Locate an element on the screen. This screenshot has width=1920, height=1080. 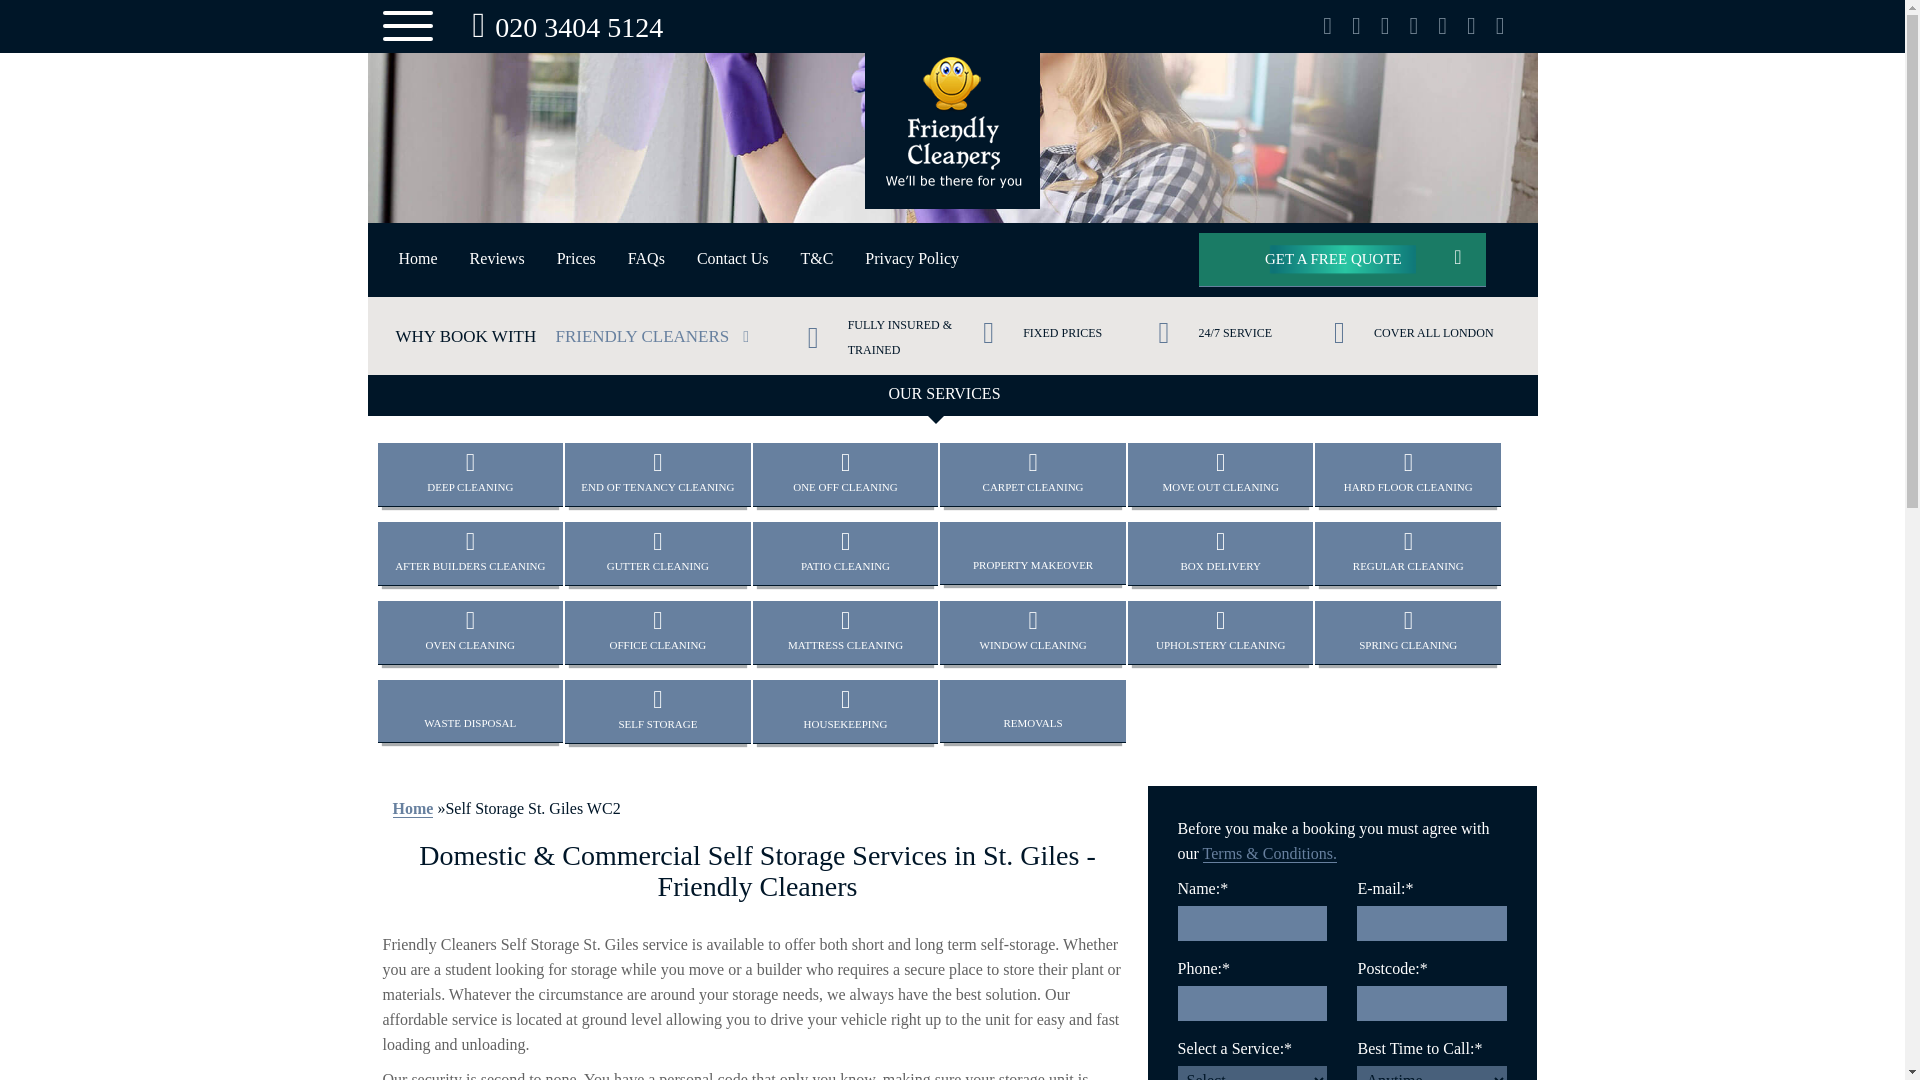
GUTTER CLEANING is located at coordinates (657, 553).